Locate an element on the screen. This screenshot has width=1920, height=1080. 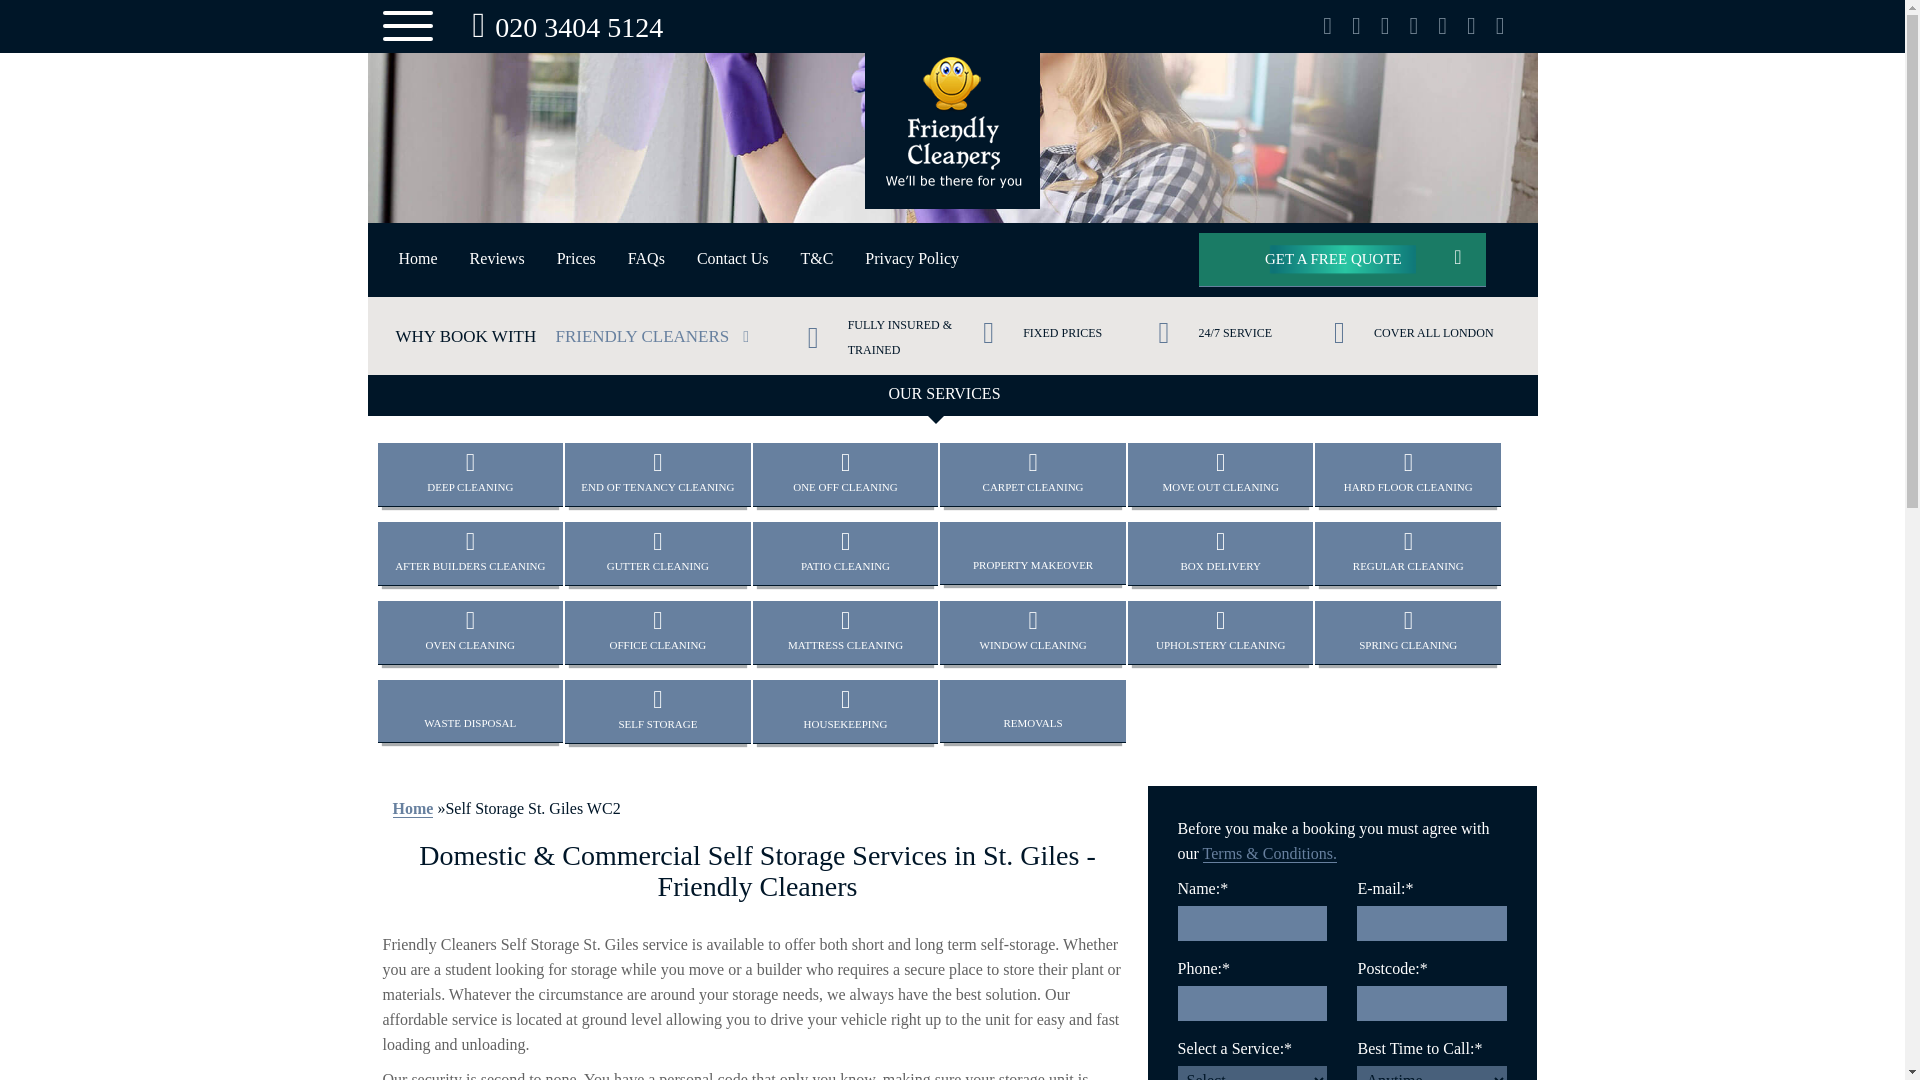
GUTTER CLEANING is located at coordinates (657, 553).